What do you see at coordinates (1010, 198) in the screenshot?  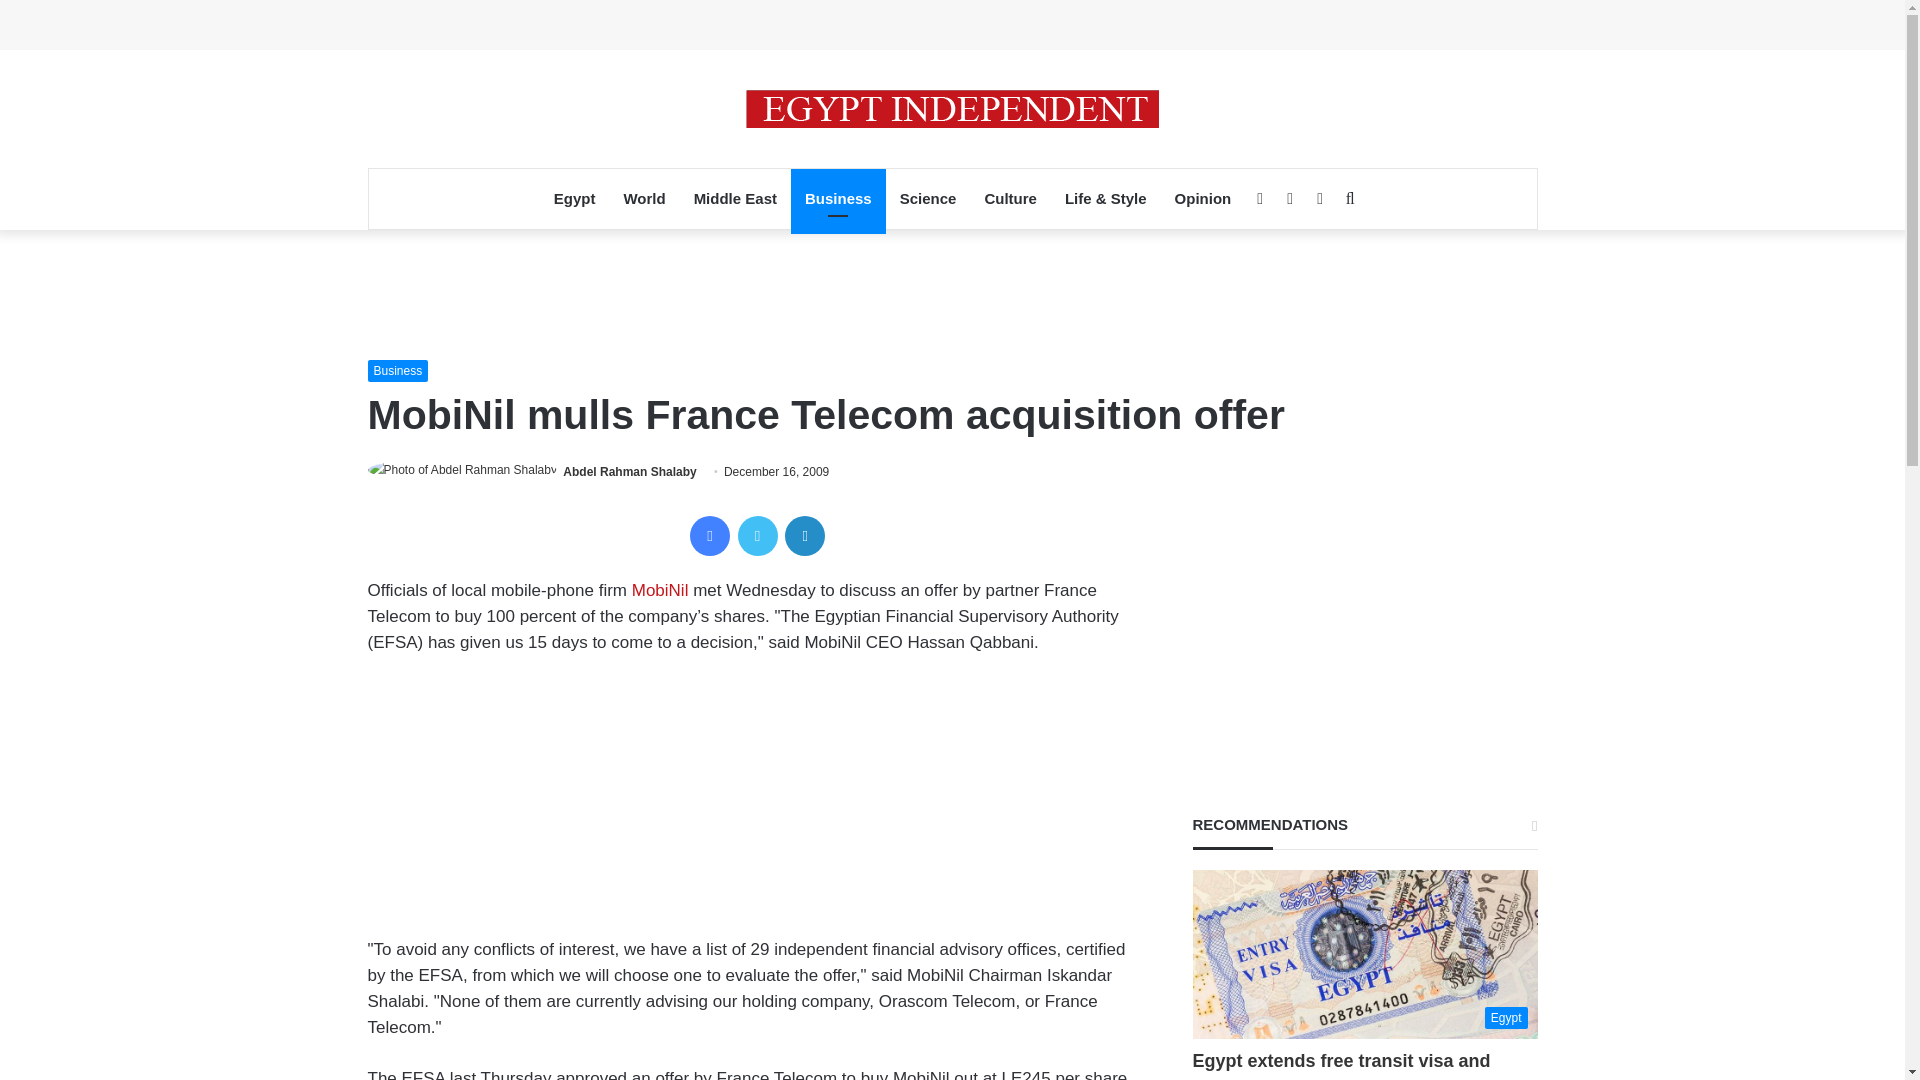 I see `Culture` at bounding box center [1010, 198].